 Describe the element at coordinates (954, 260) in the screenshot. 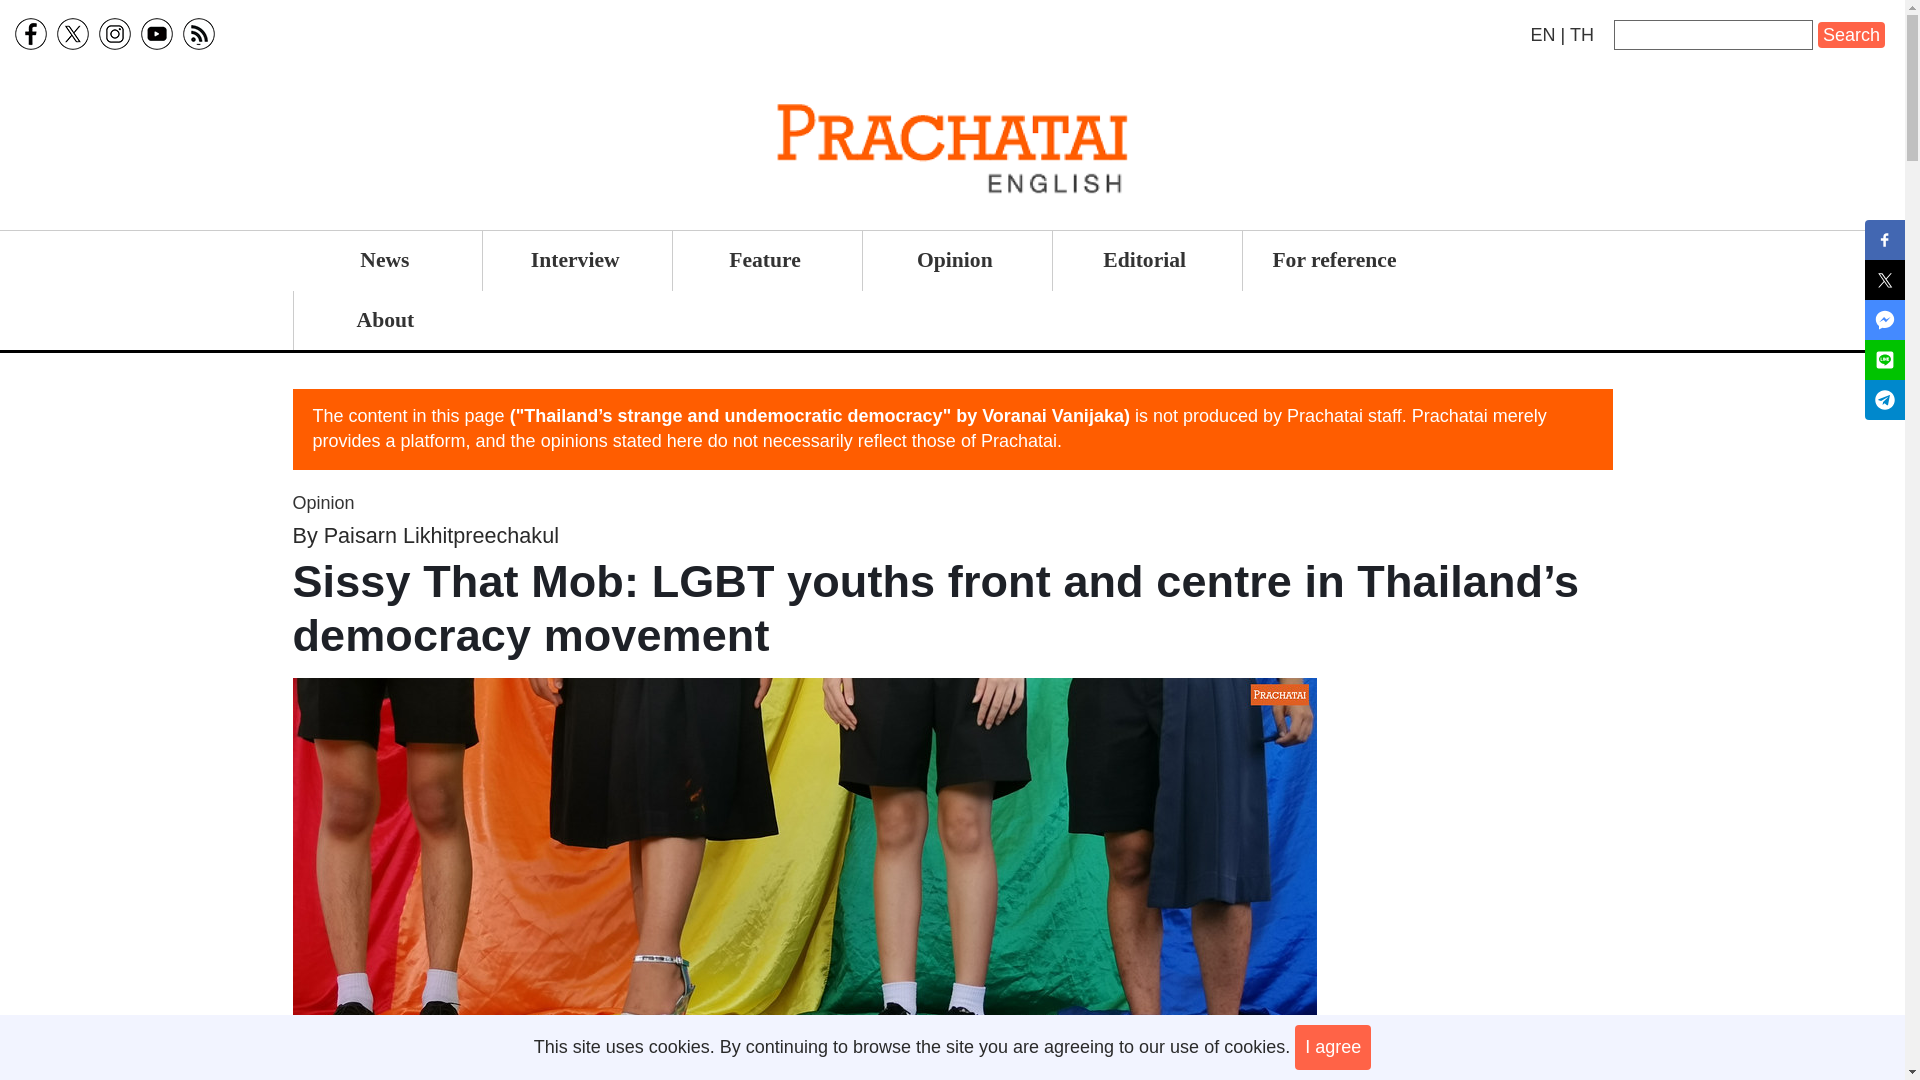

I see `Opinion` at that location.